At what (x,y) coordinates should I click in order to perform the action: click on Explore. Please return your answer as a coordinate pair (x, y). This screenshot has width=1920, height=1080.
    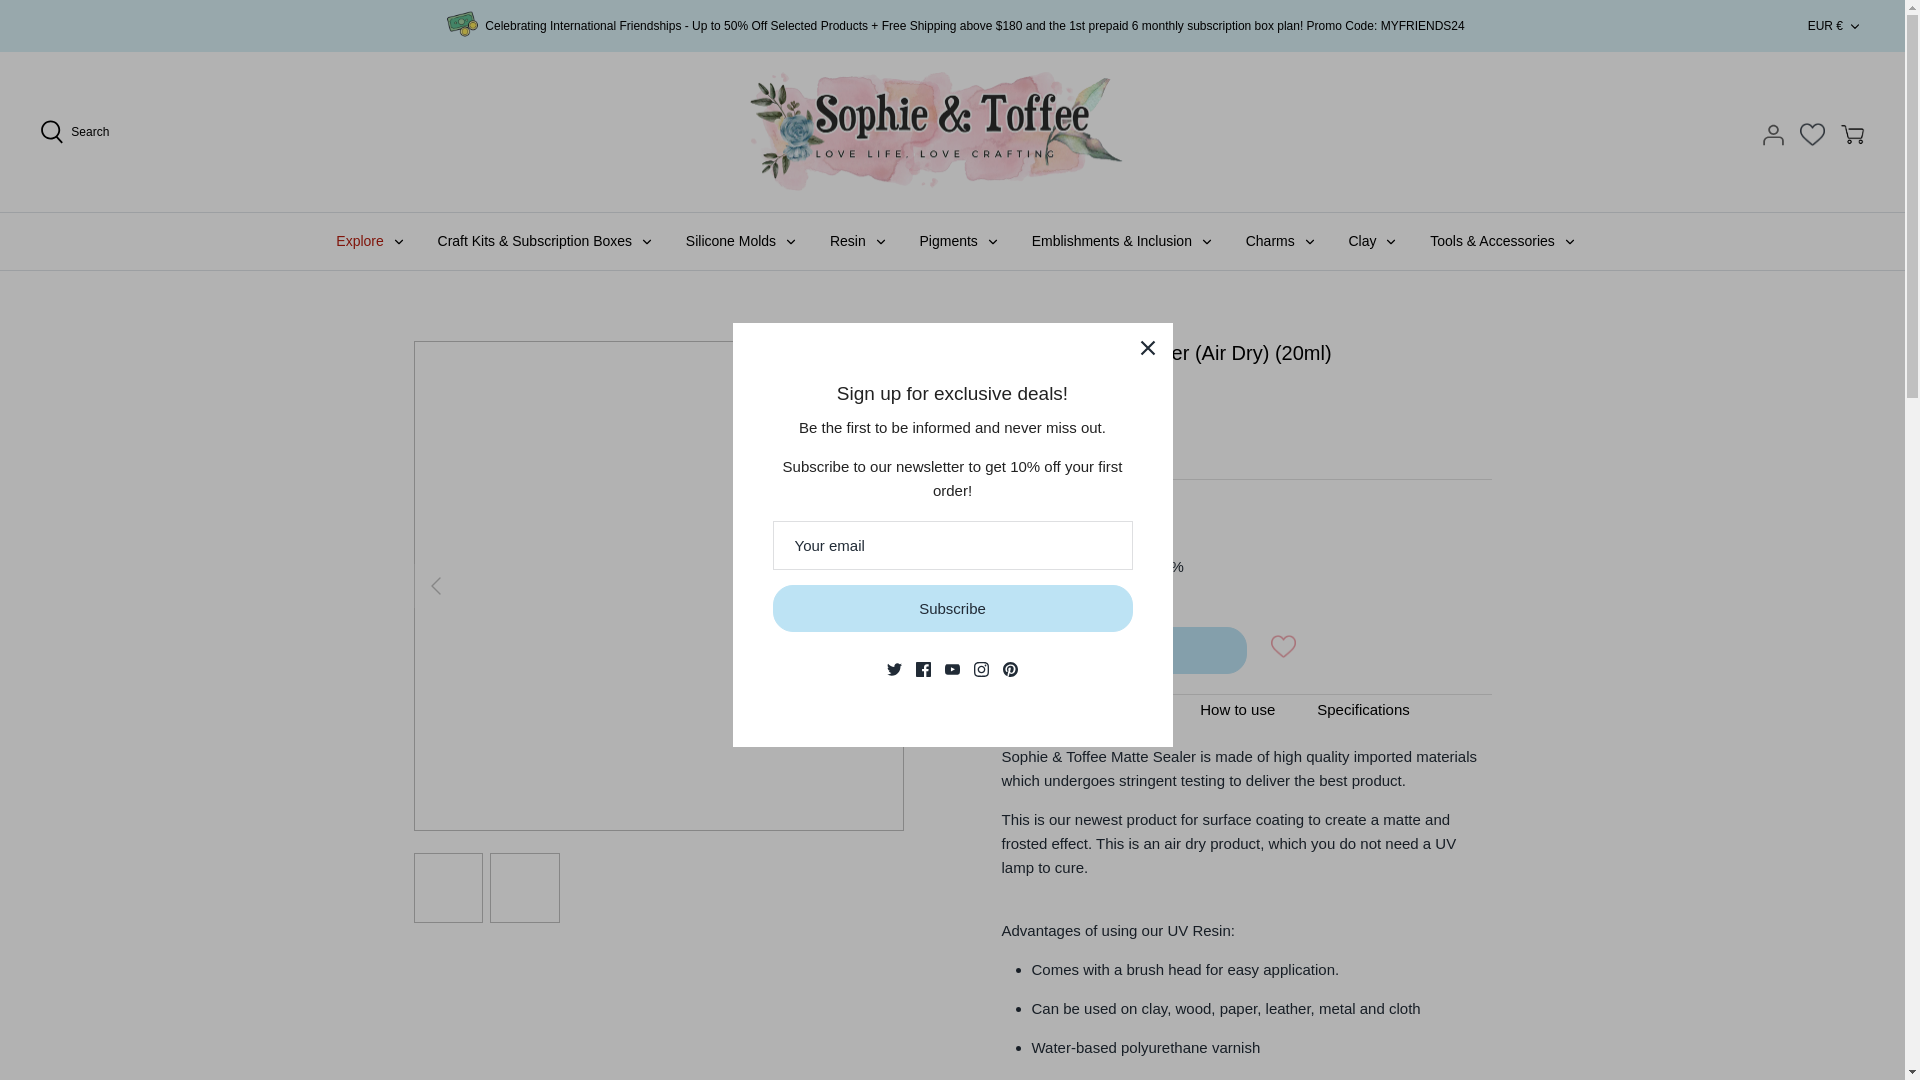
    Looking at the image, I should click on (360, 241).